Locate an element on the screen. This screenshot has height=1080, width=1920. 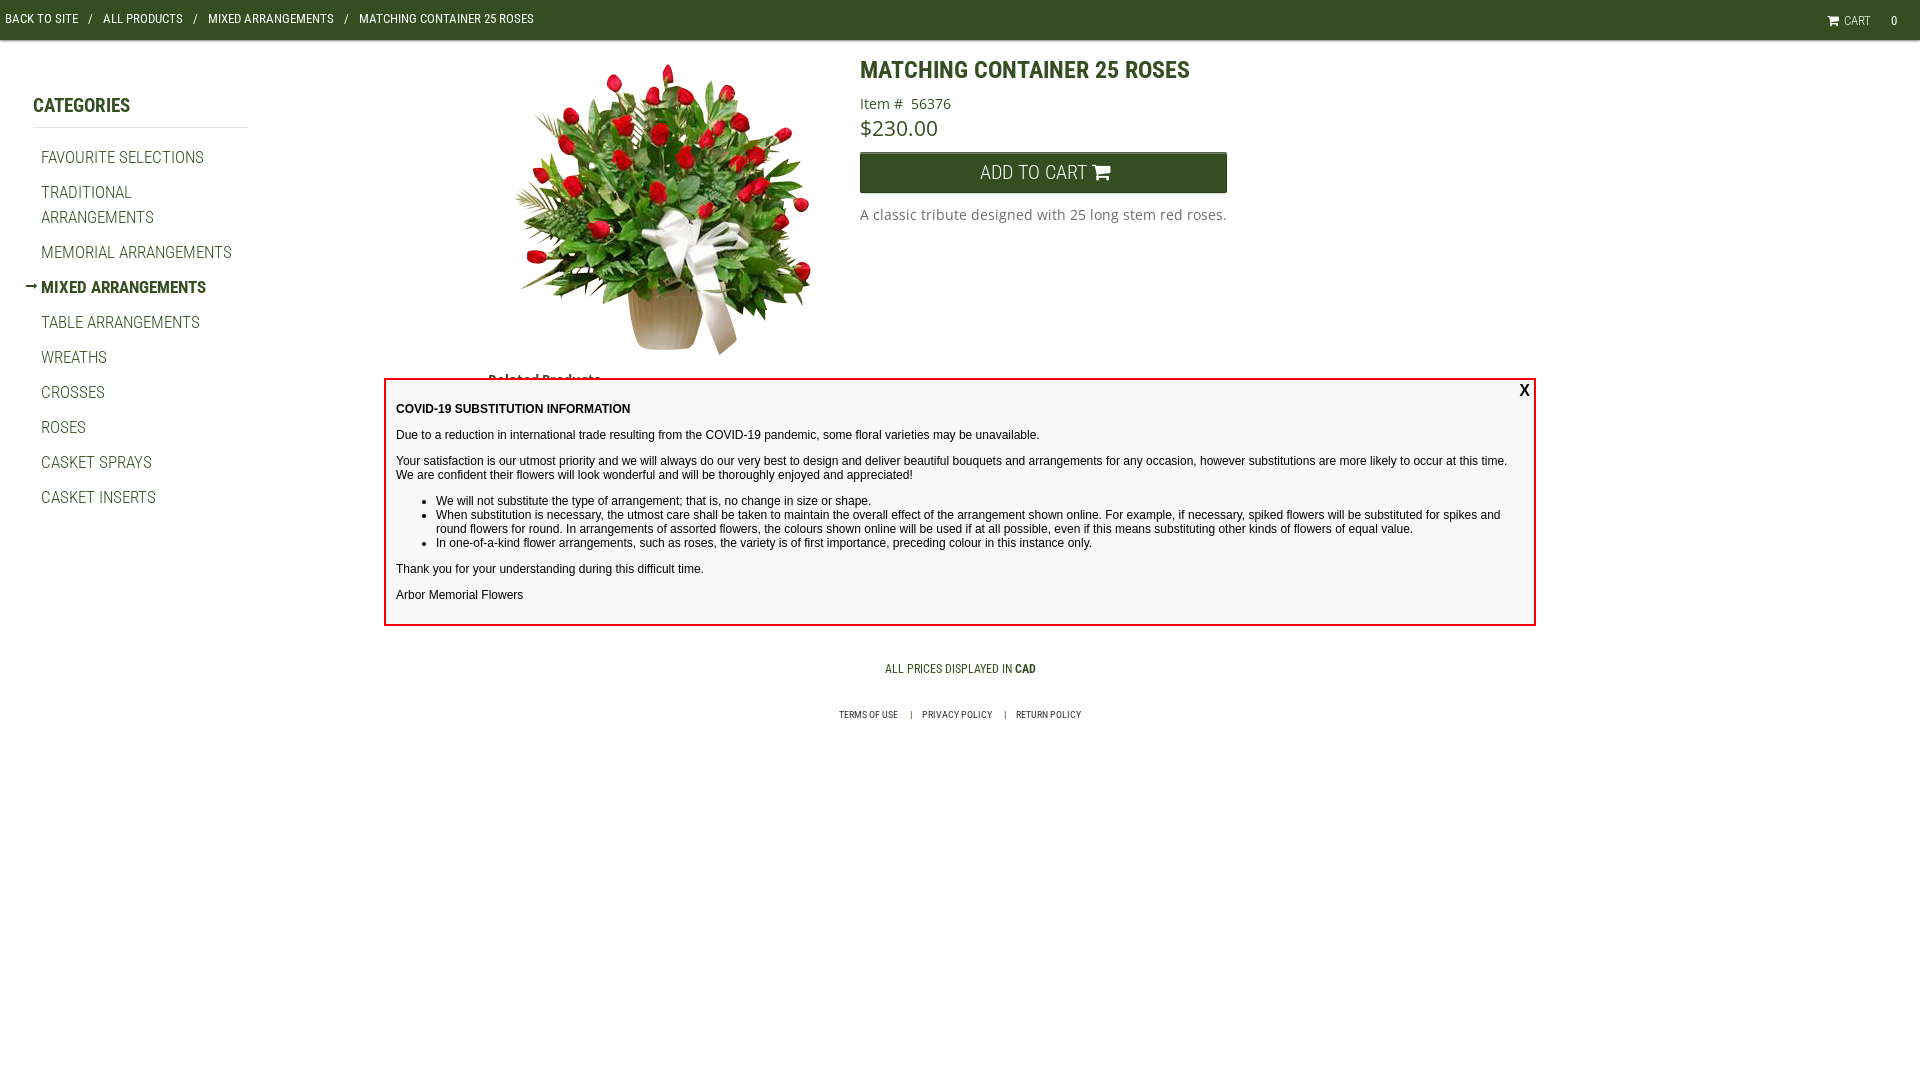
    Azalea Flowering Plant is located at coordinates (614, 433).